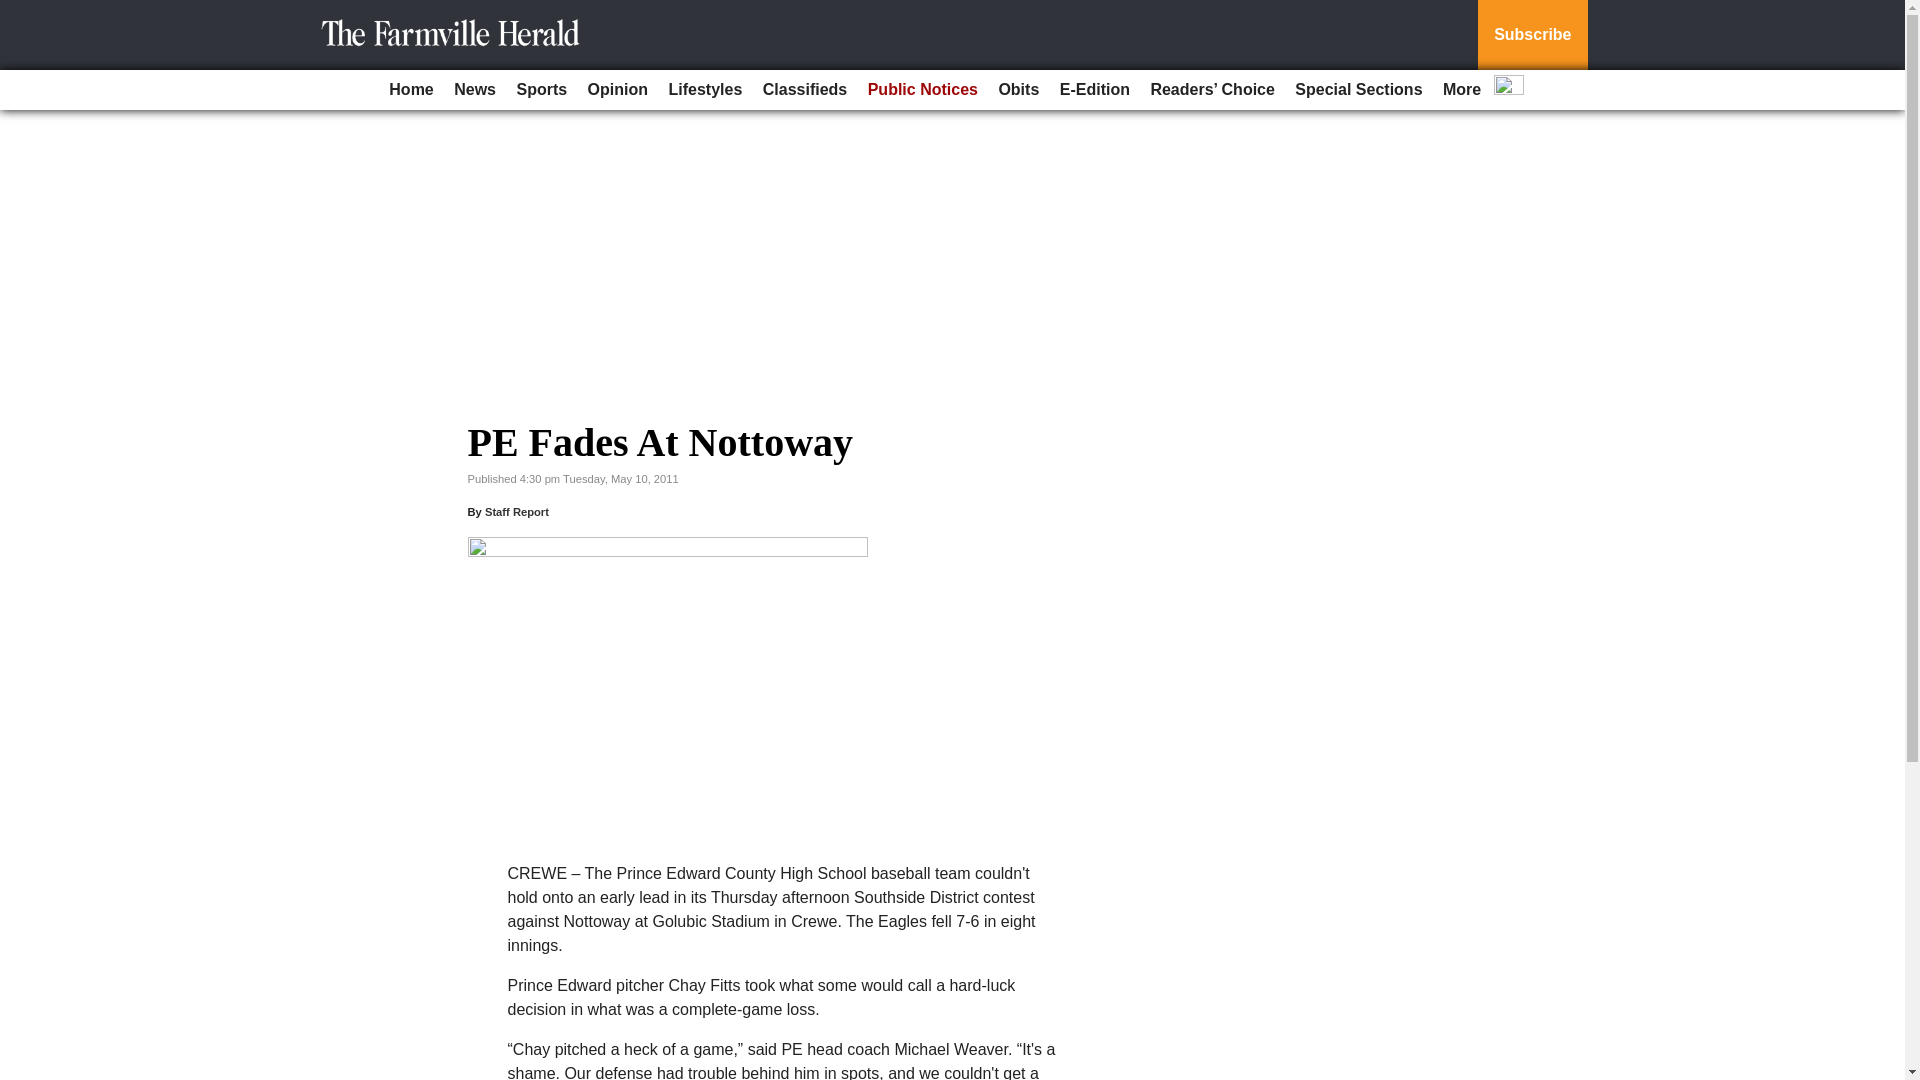 The height and width of the screenshot is (1080, 1920). What do you see at coordinates (410, 90) in the screenshot?
I see `Home` at bounding box center [410, 90].